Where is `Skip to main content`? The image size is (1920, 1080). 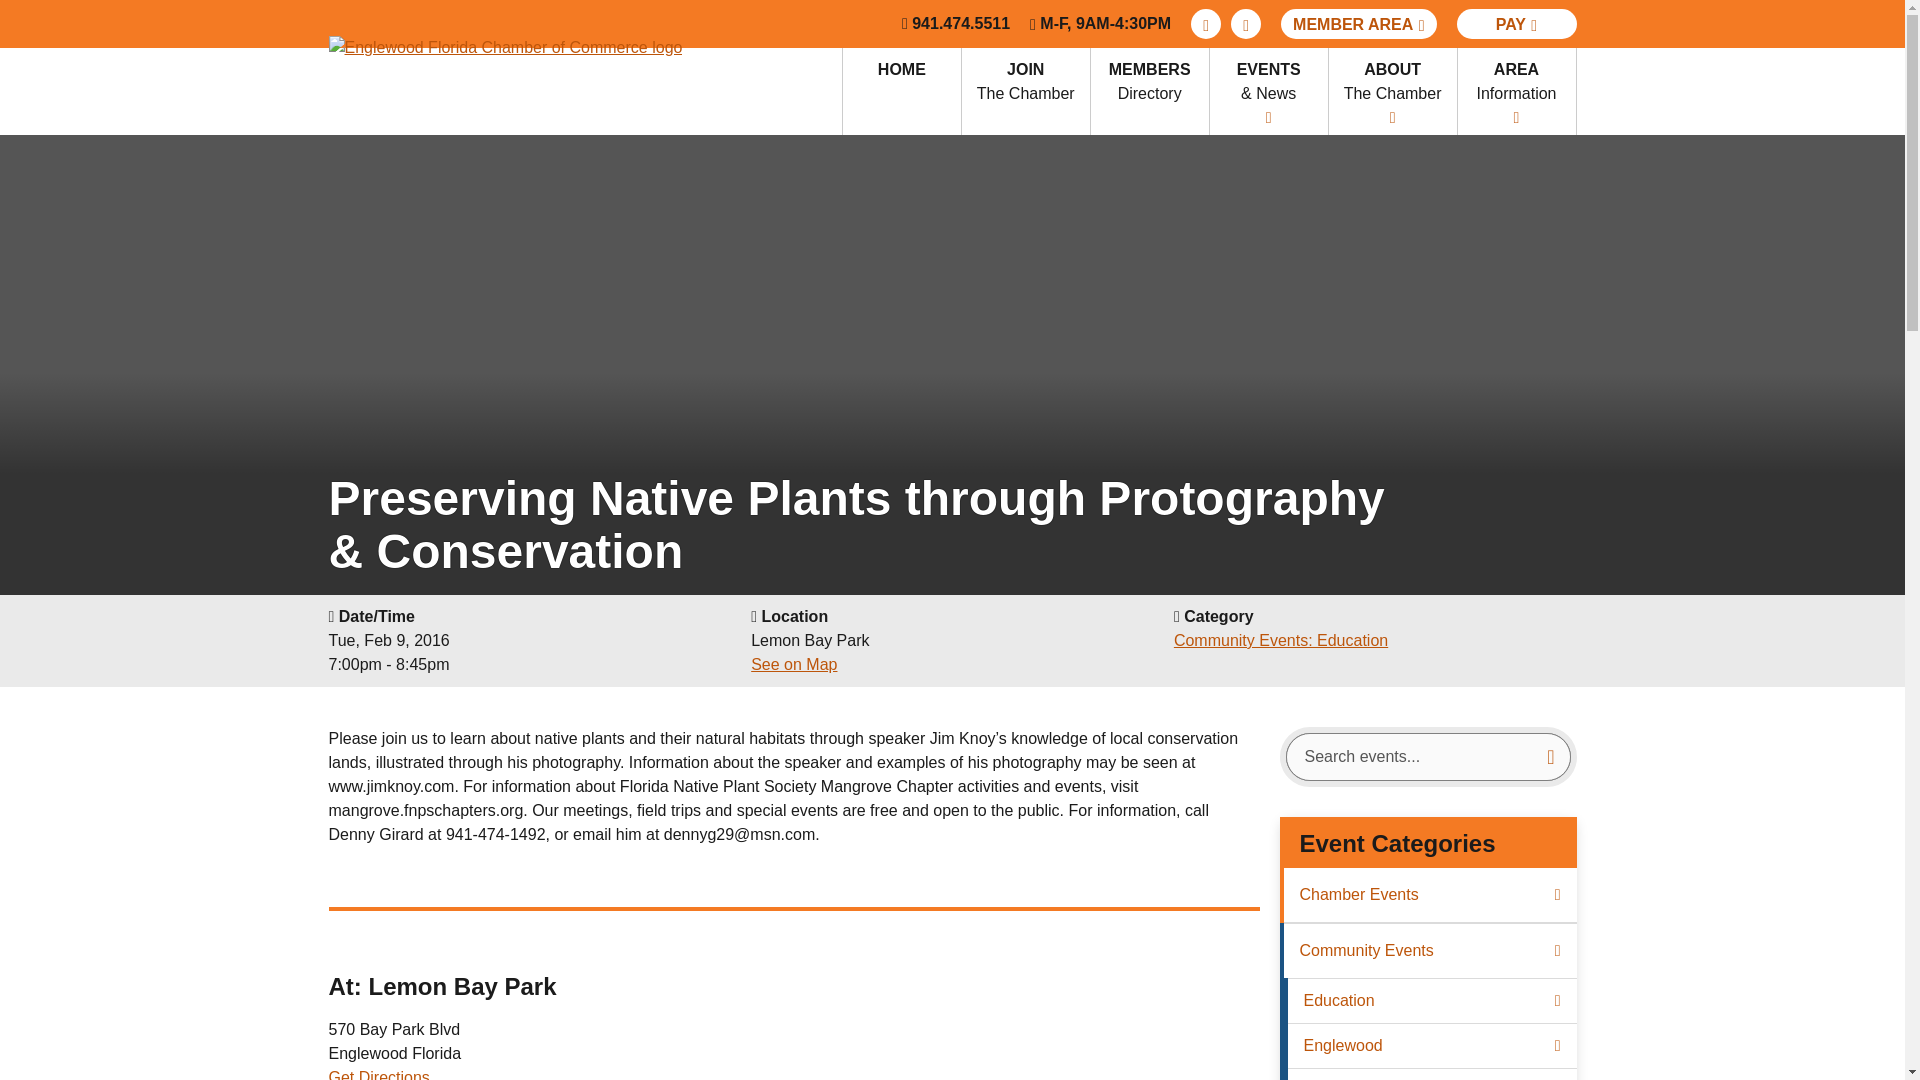 Skip to main content is located at coordinates (1516, 23).